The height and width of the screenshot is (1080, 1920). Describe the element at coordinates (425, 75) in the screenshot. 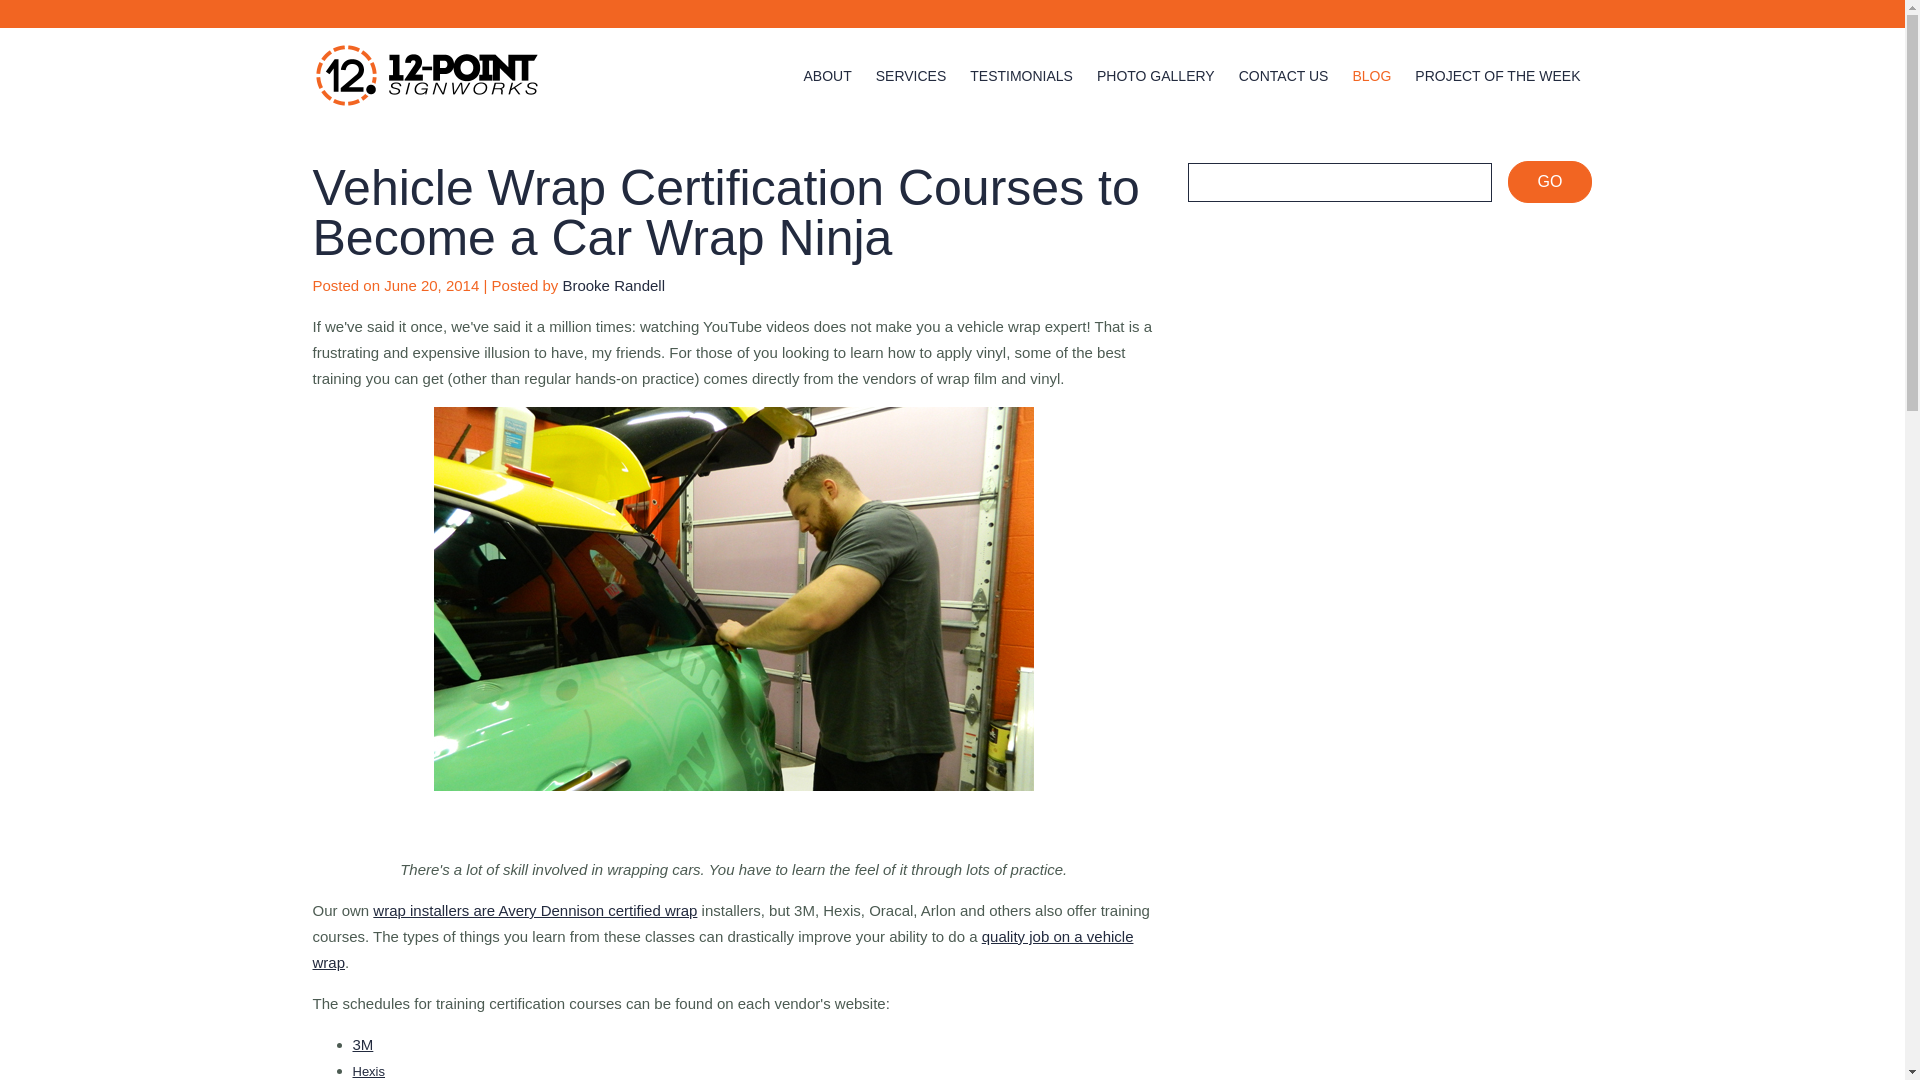

I see `logo.png` at that location.